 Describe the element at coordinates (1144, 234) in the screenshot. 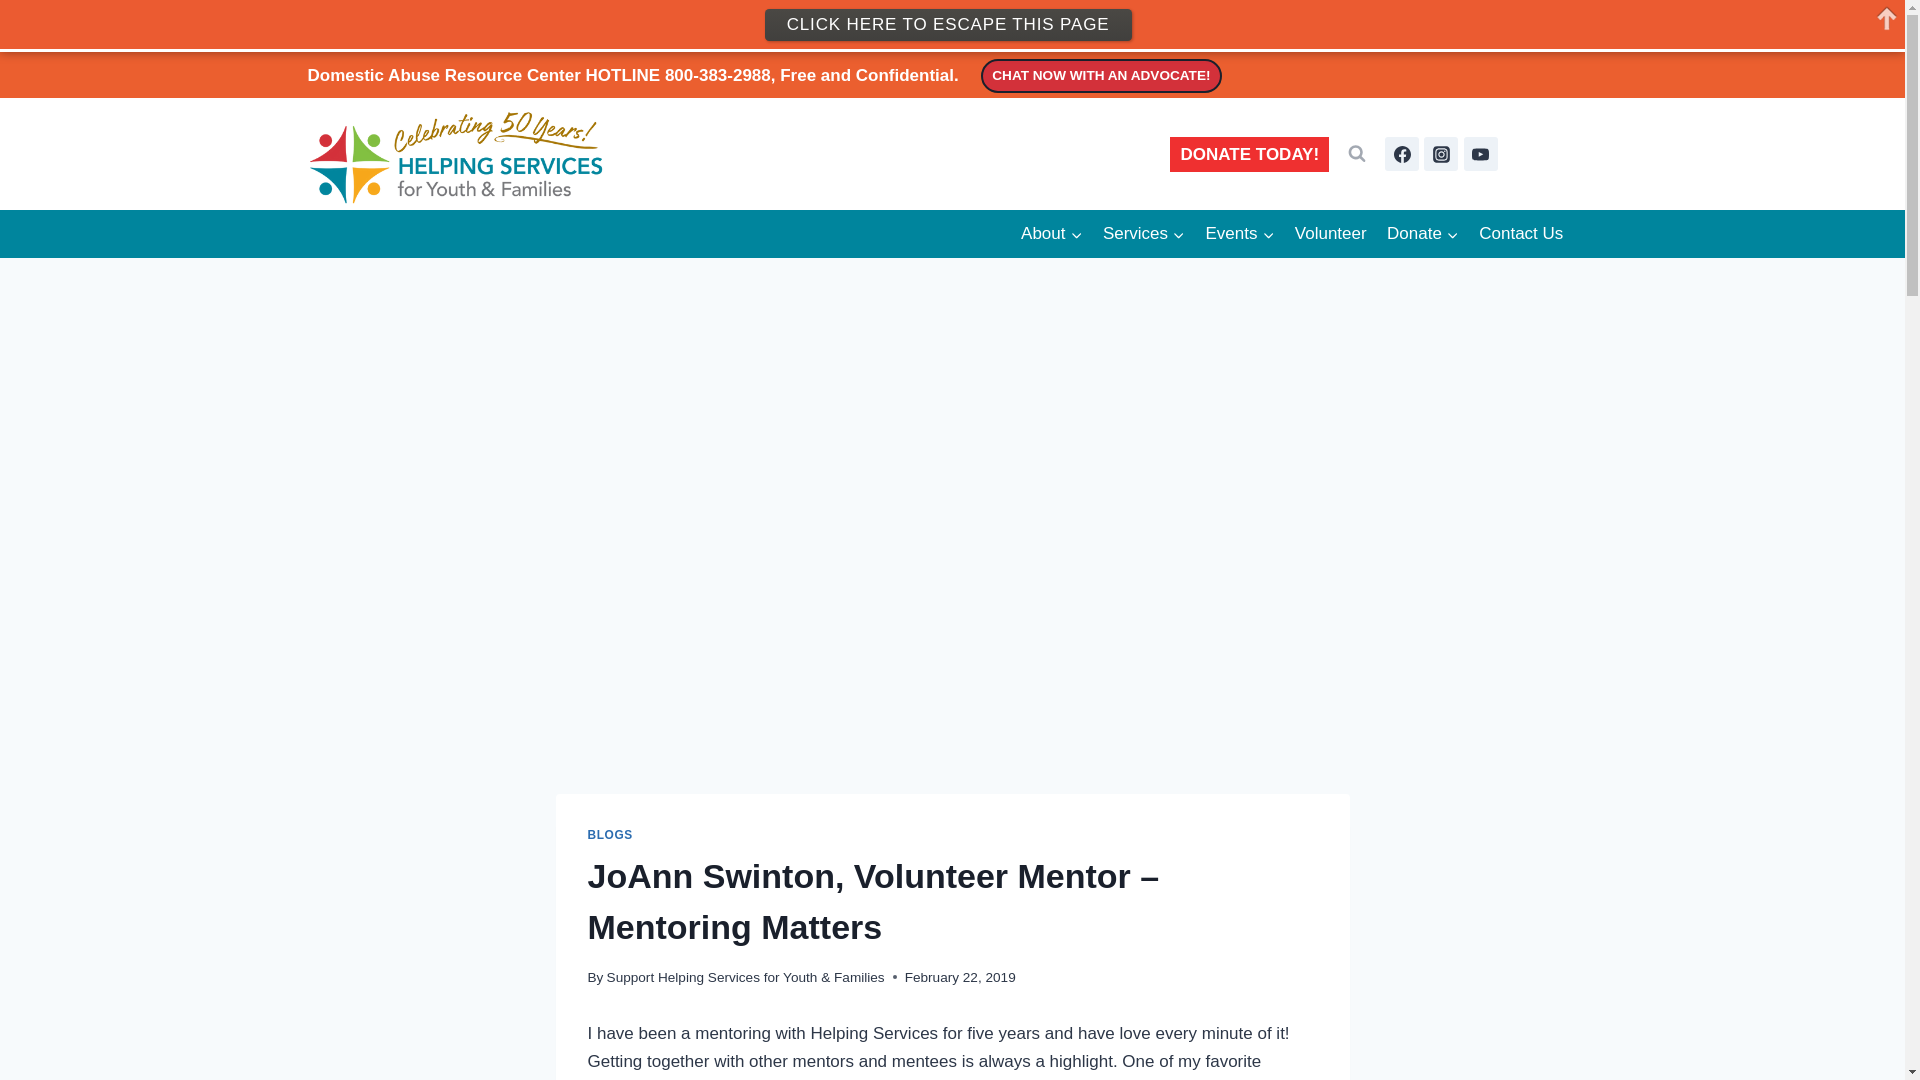

I see `Services` at that location.